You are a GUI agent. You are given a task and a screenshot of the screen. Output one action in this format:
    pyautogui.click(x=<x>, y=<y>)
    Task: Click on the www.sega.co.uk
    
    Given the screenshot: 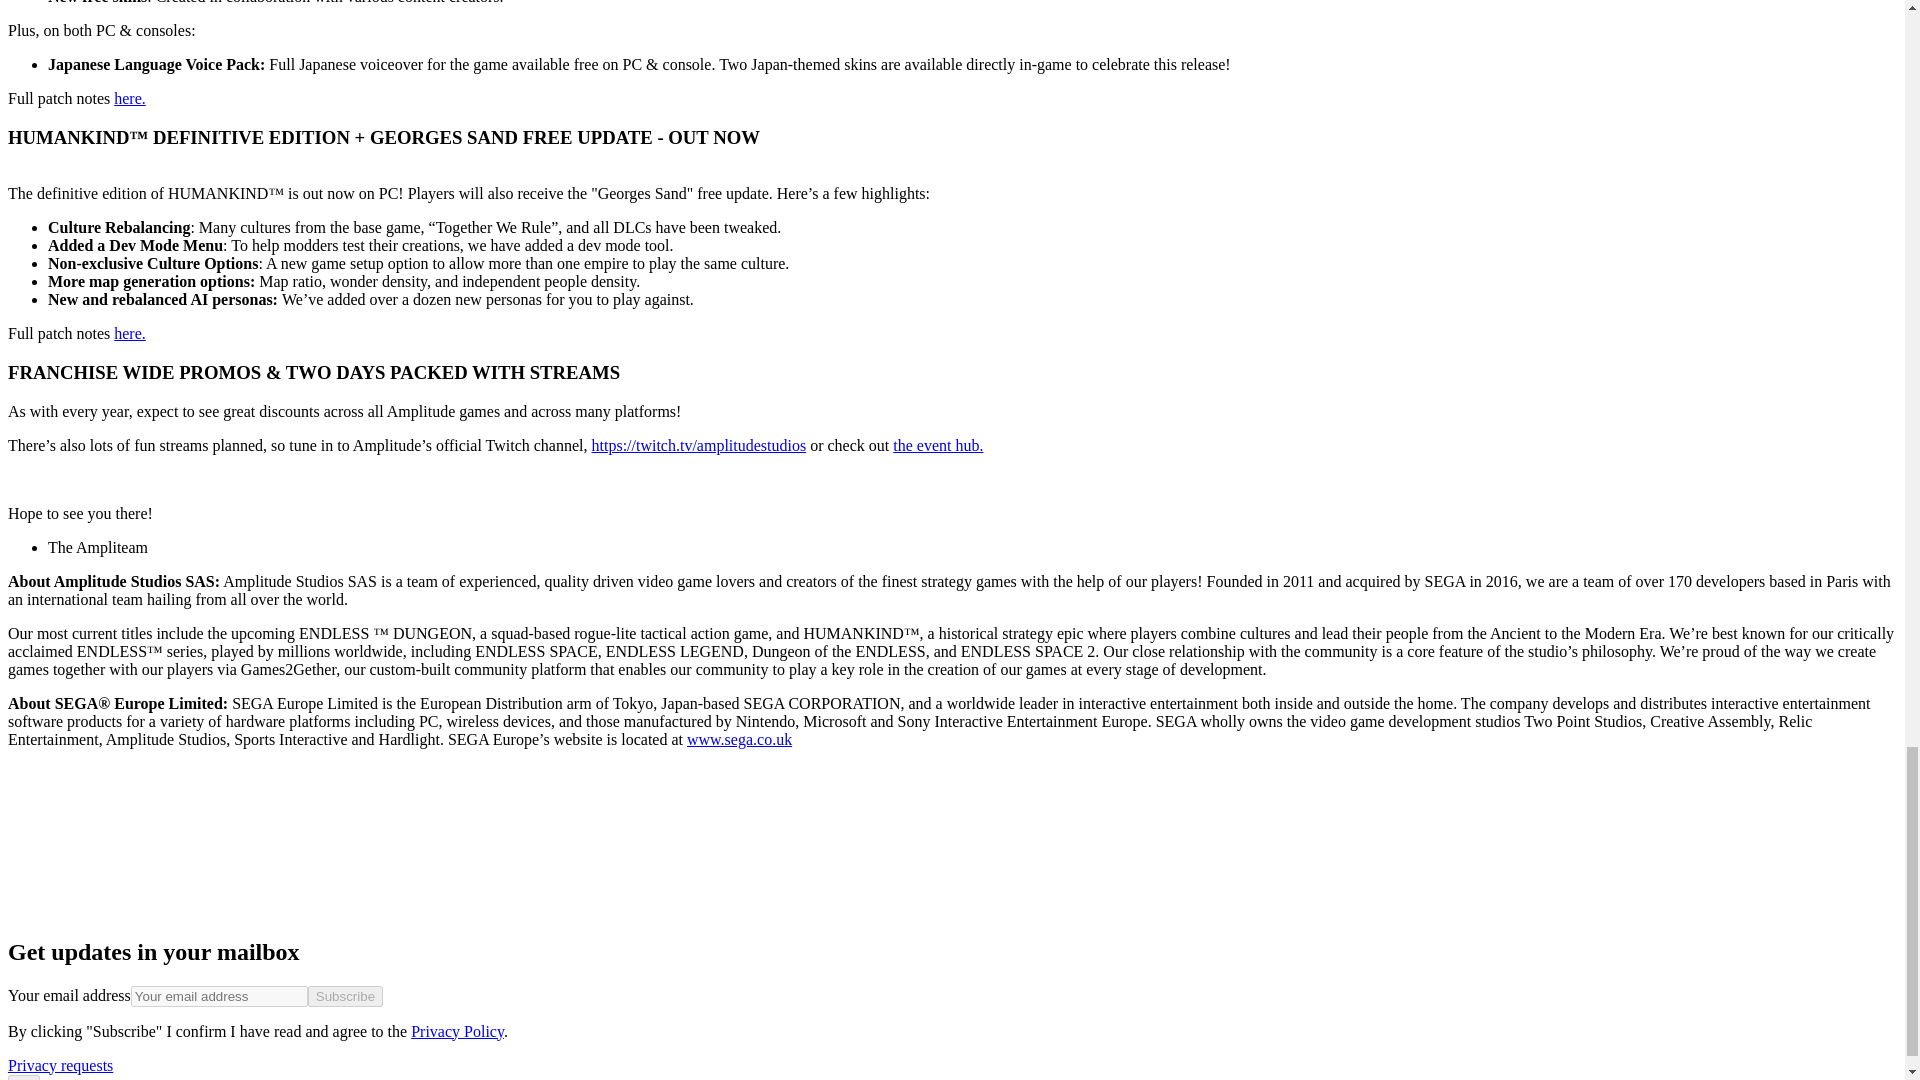 What is the action you would take?
    pyautogui.click(x=739, y=740)
    